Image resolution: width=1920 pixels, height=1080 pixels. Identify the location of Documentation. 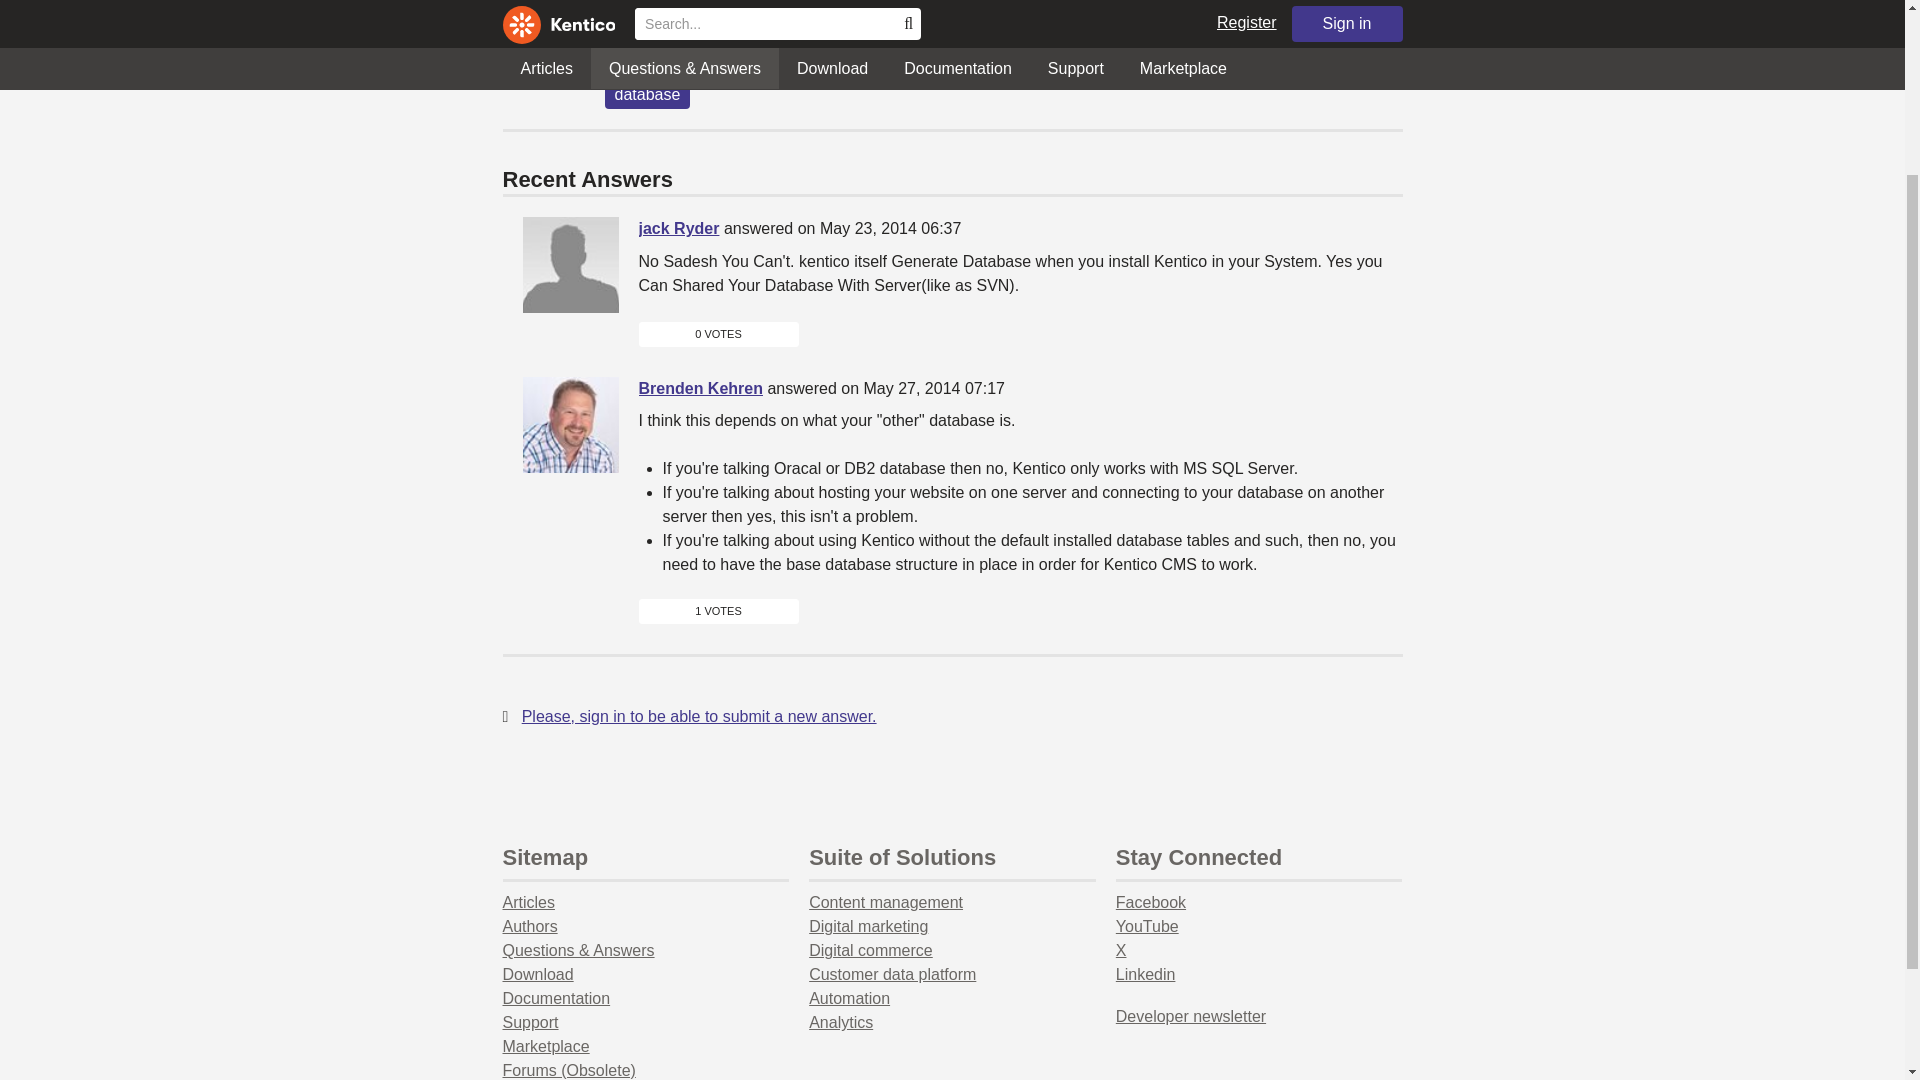
(556, 998).